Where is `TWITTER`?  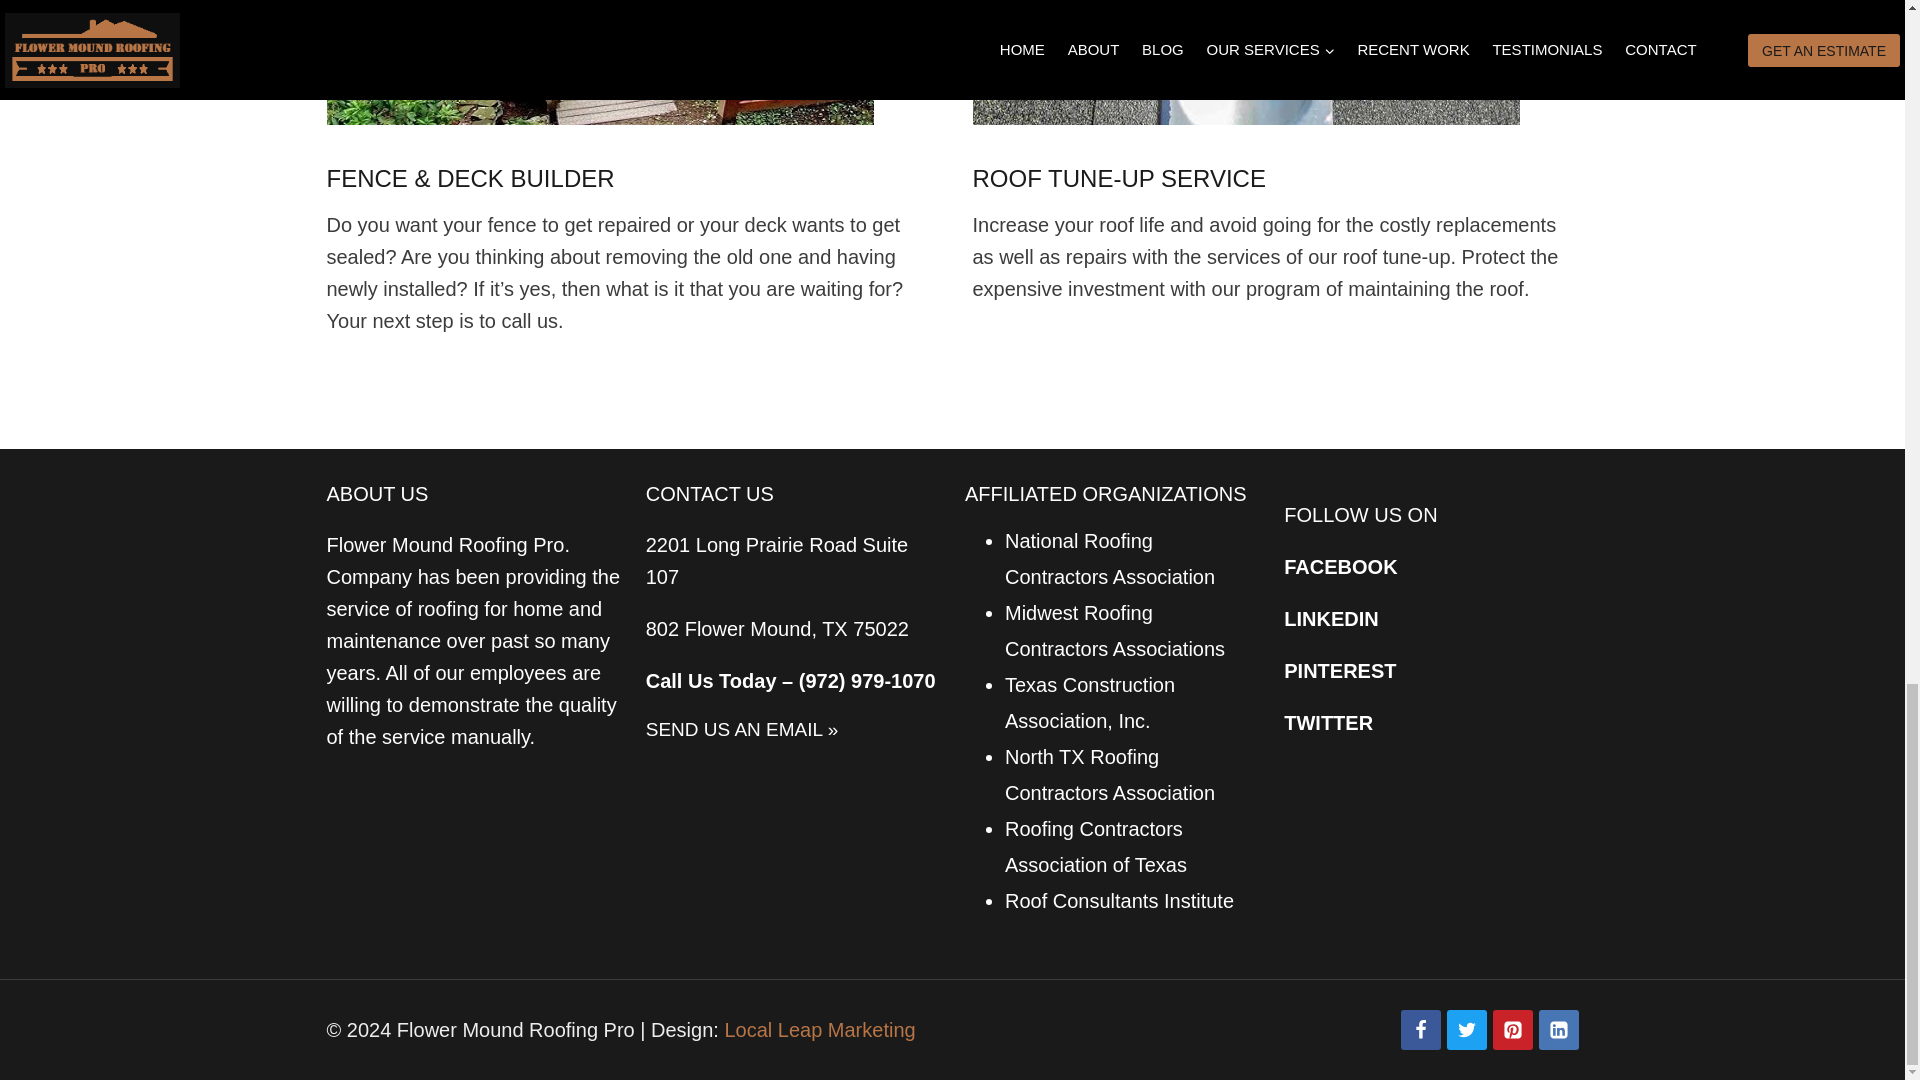 TWITTER is located at coordinates (1328, 722).